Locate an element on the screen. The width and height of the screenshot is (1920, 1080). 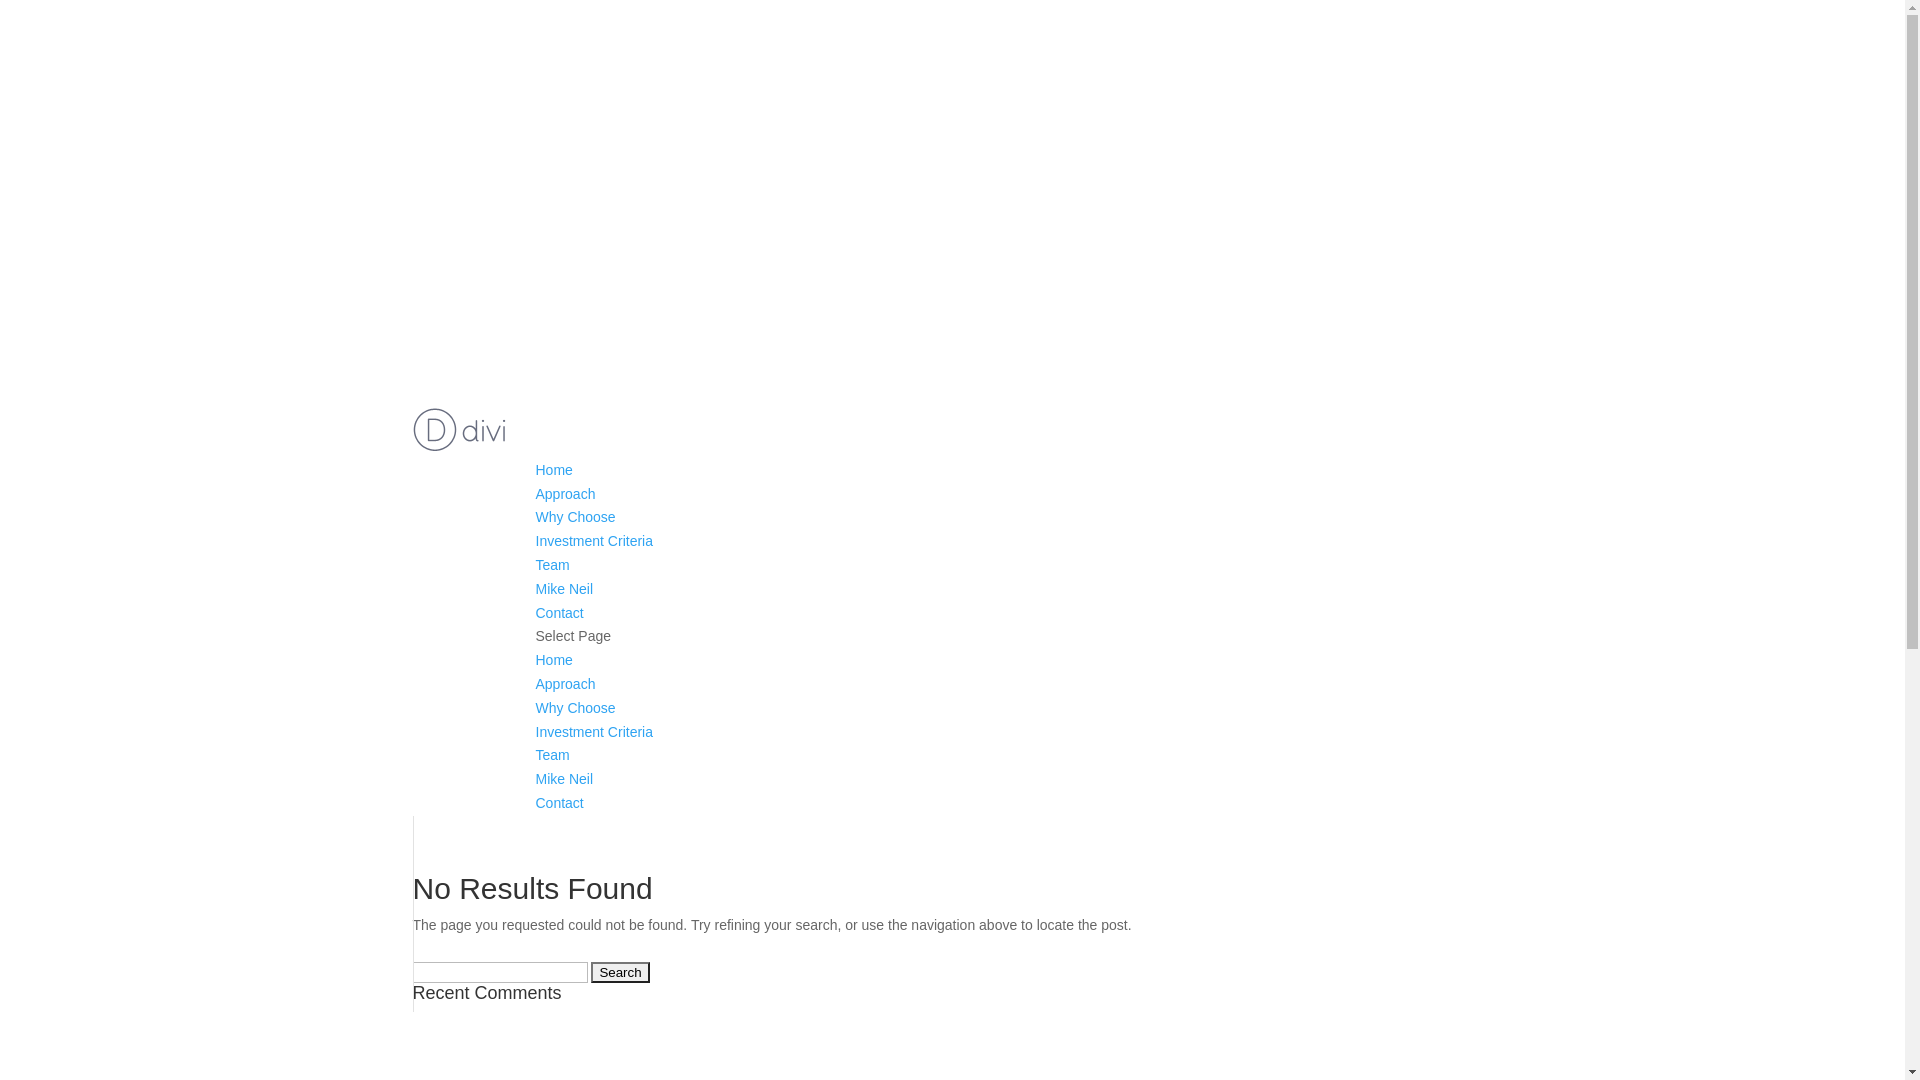
Contact is located at coordinates (560, 613).